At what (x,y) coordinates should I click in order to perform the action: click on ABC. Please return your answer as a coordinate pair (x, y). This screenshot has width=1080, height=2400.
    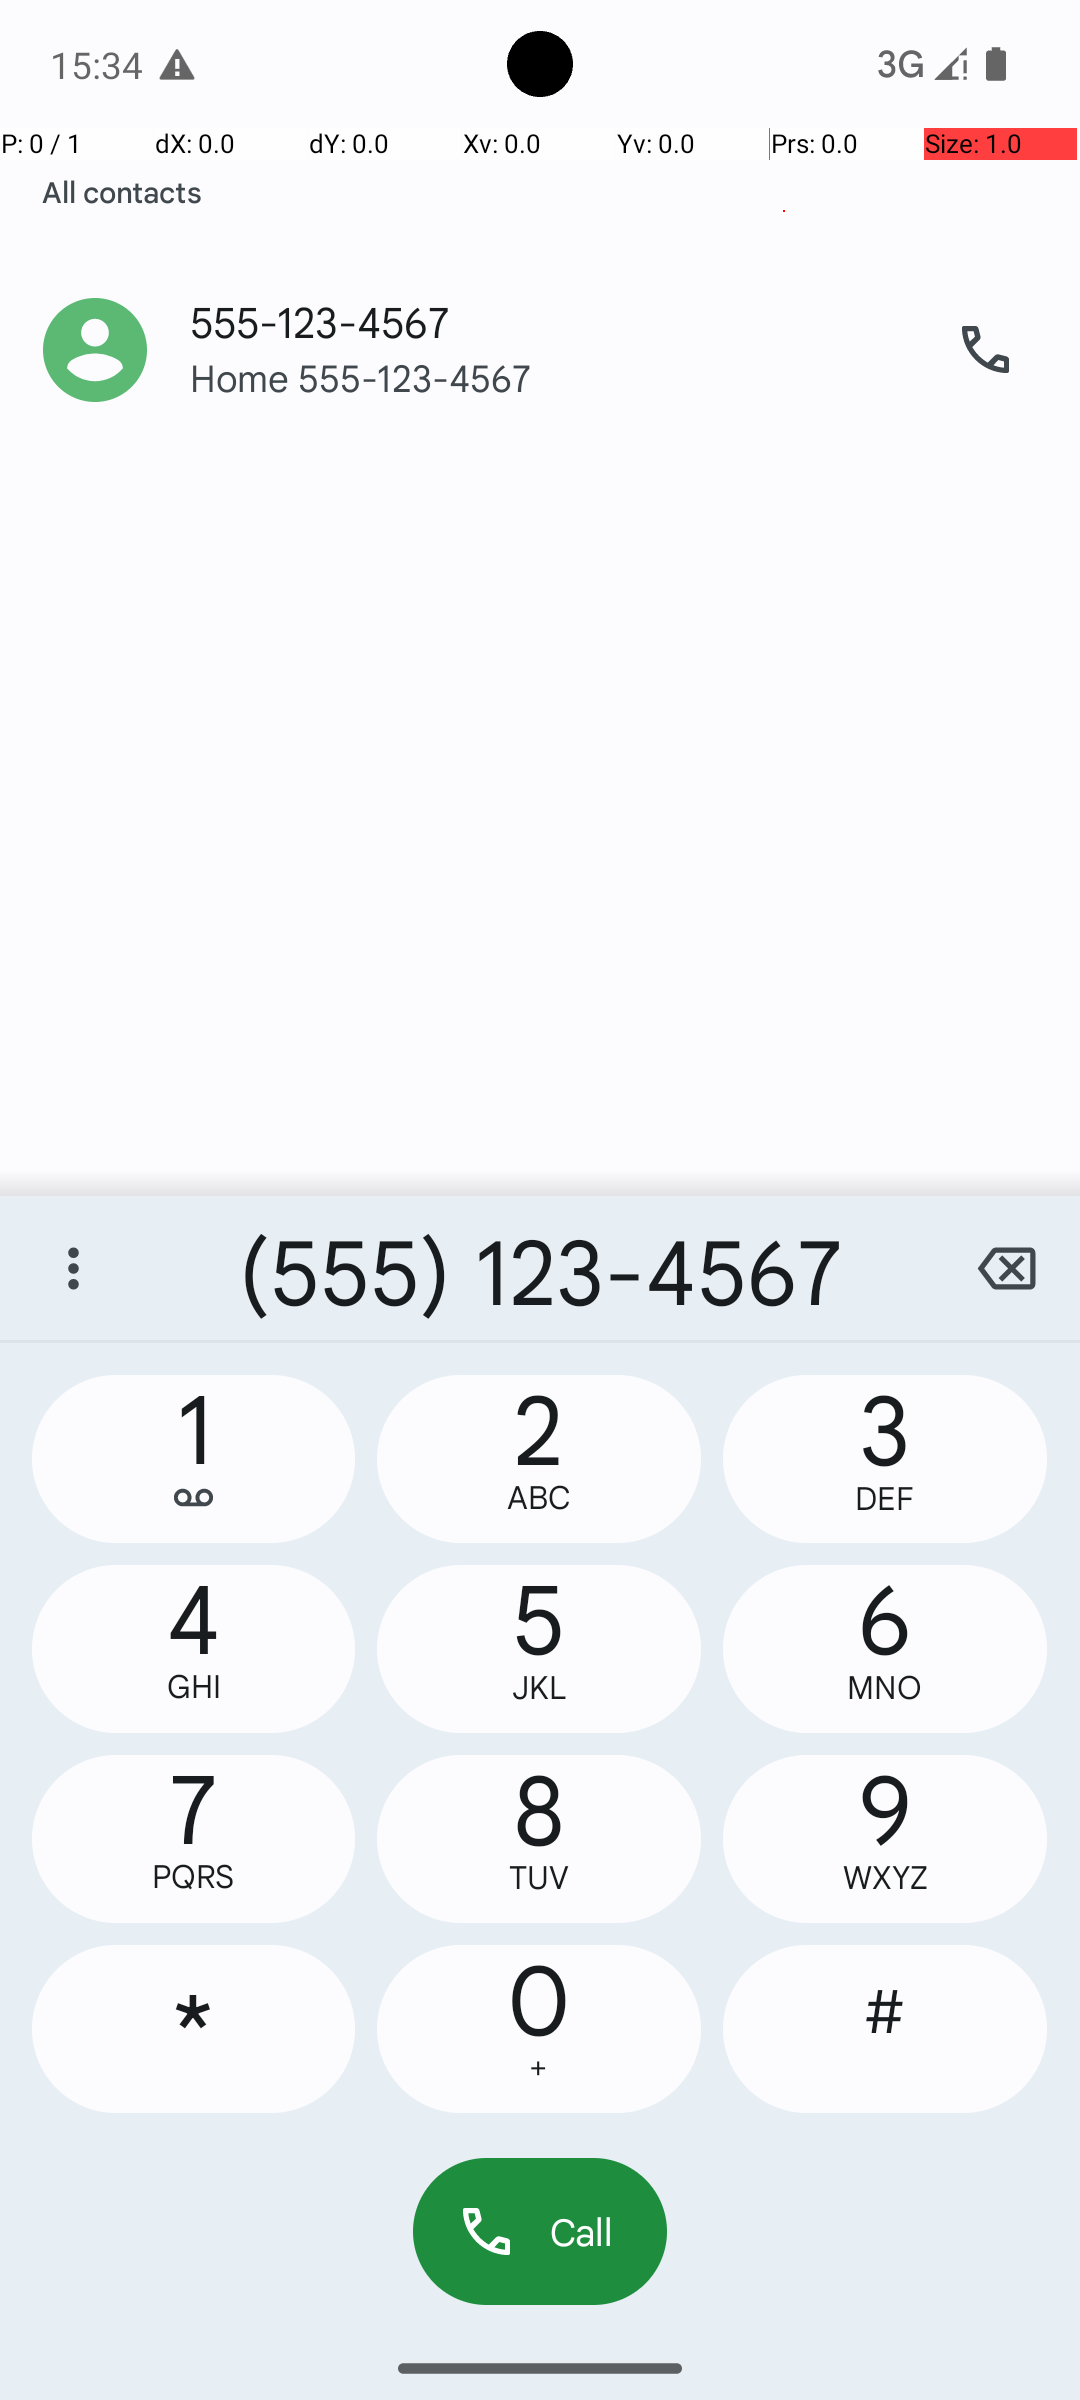
    Looking at the image, I should click on (538, 1498).